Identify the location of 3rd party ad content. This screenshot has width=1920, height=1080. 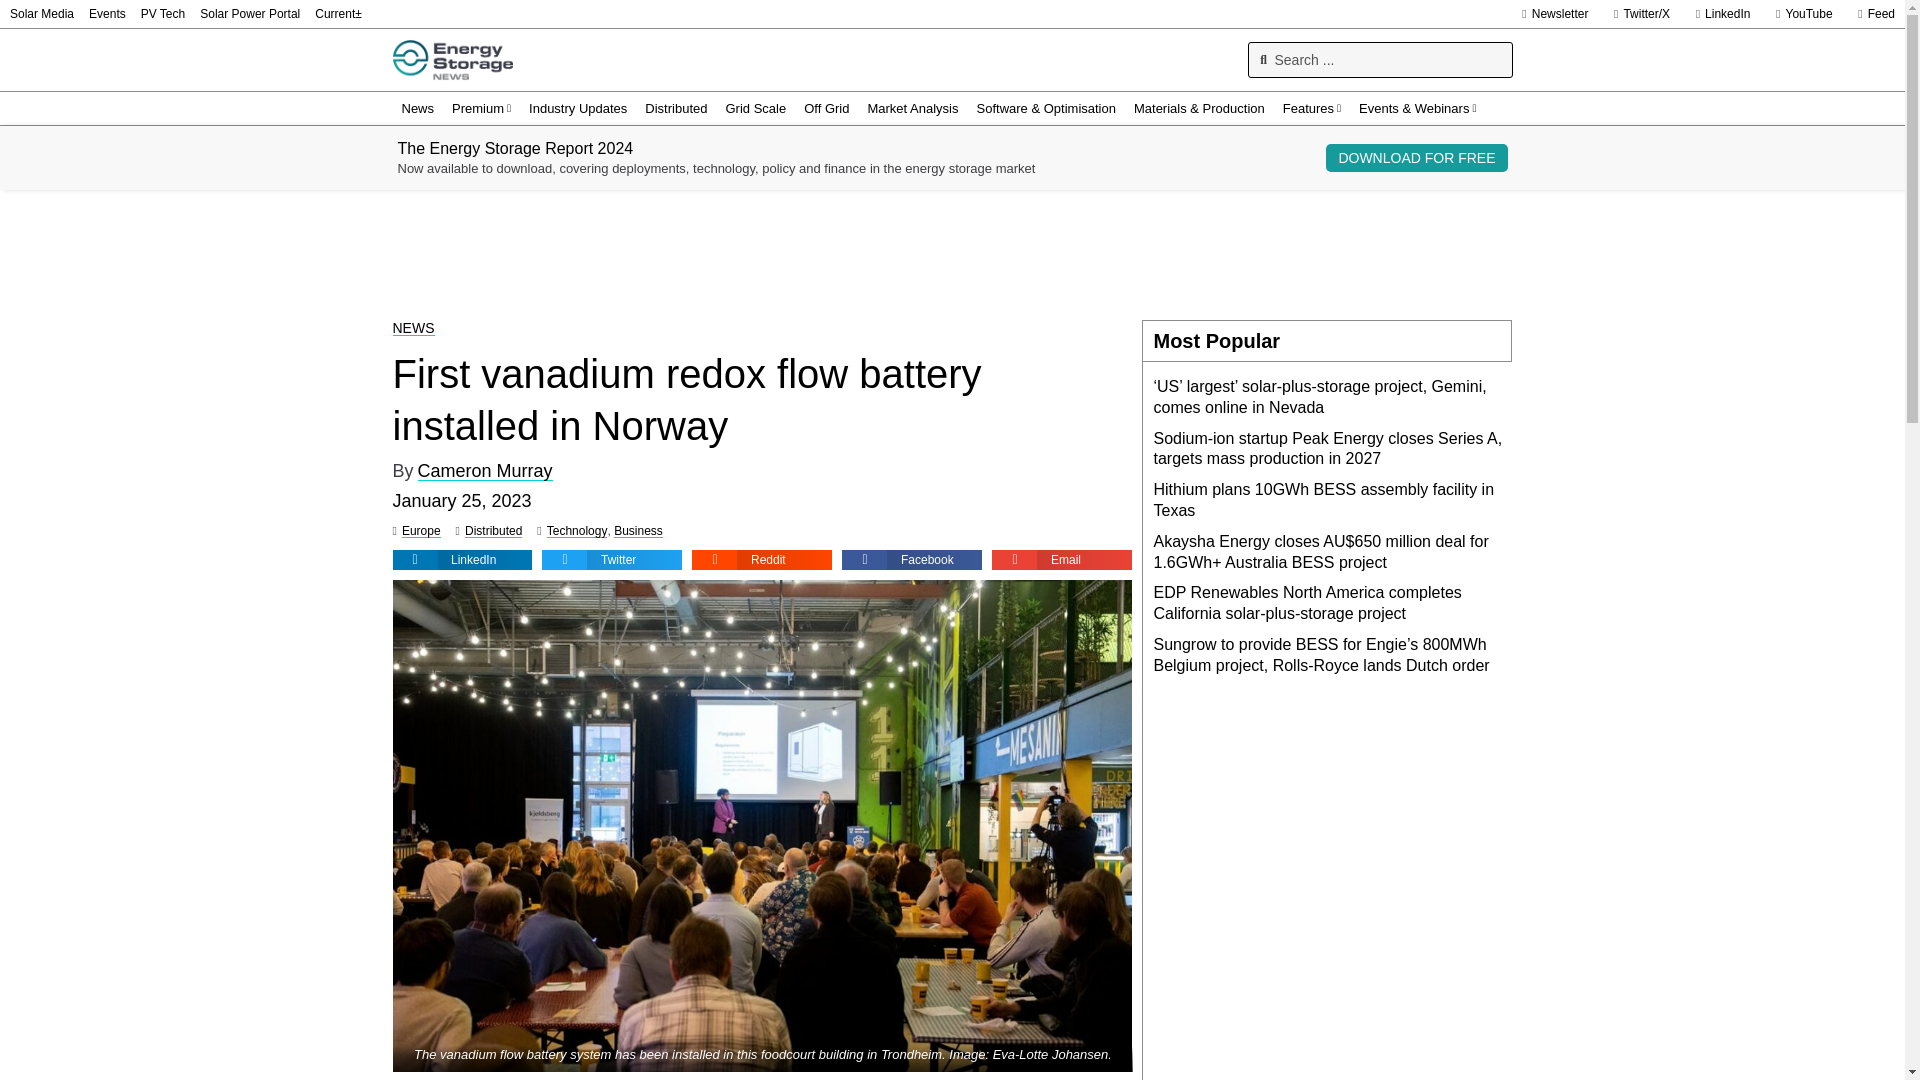
(1332, 1026).